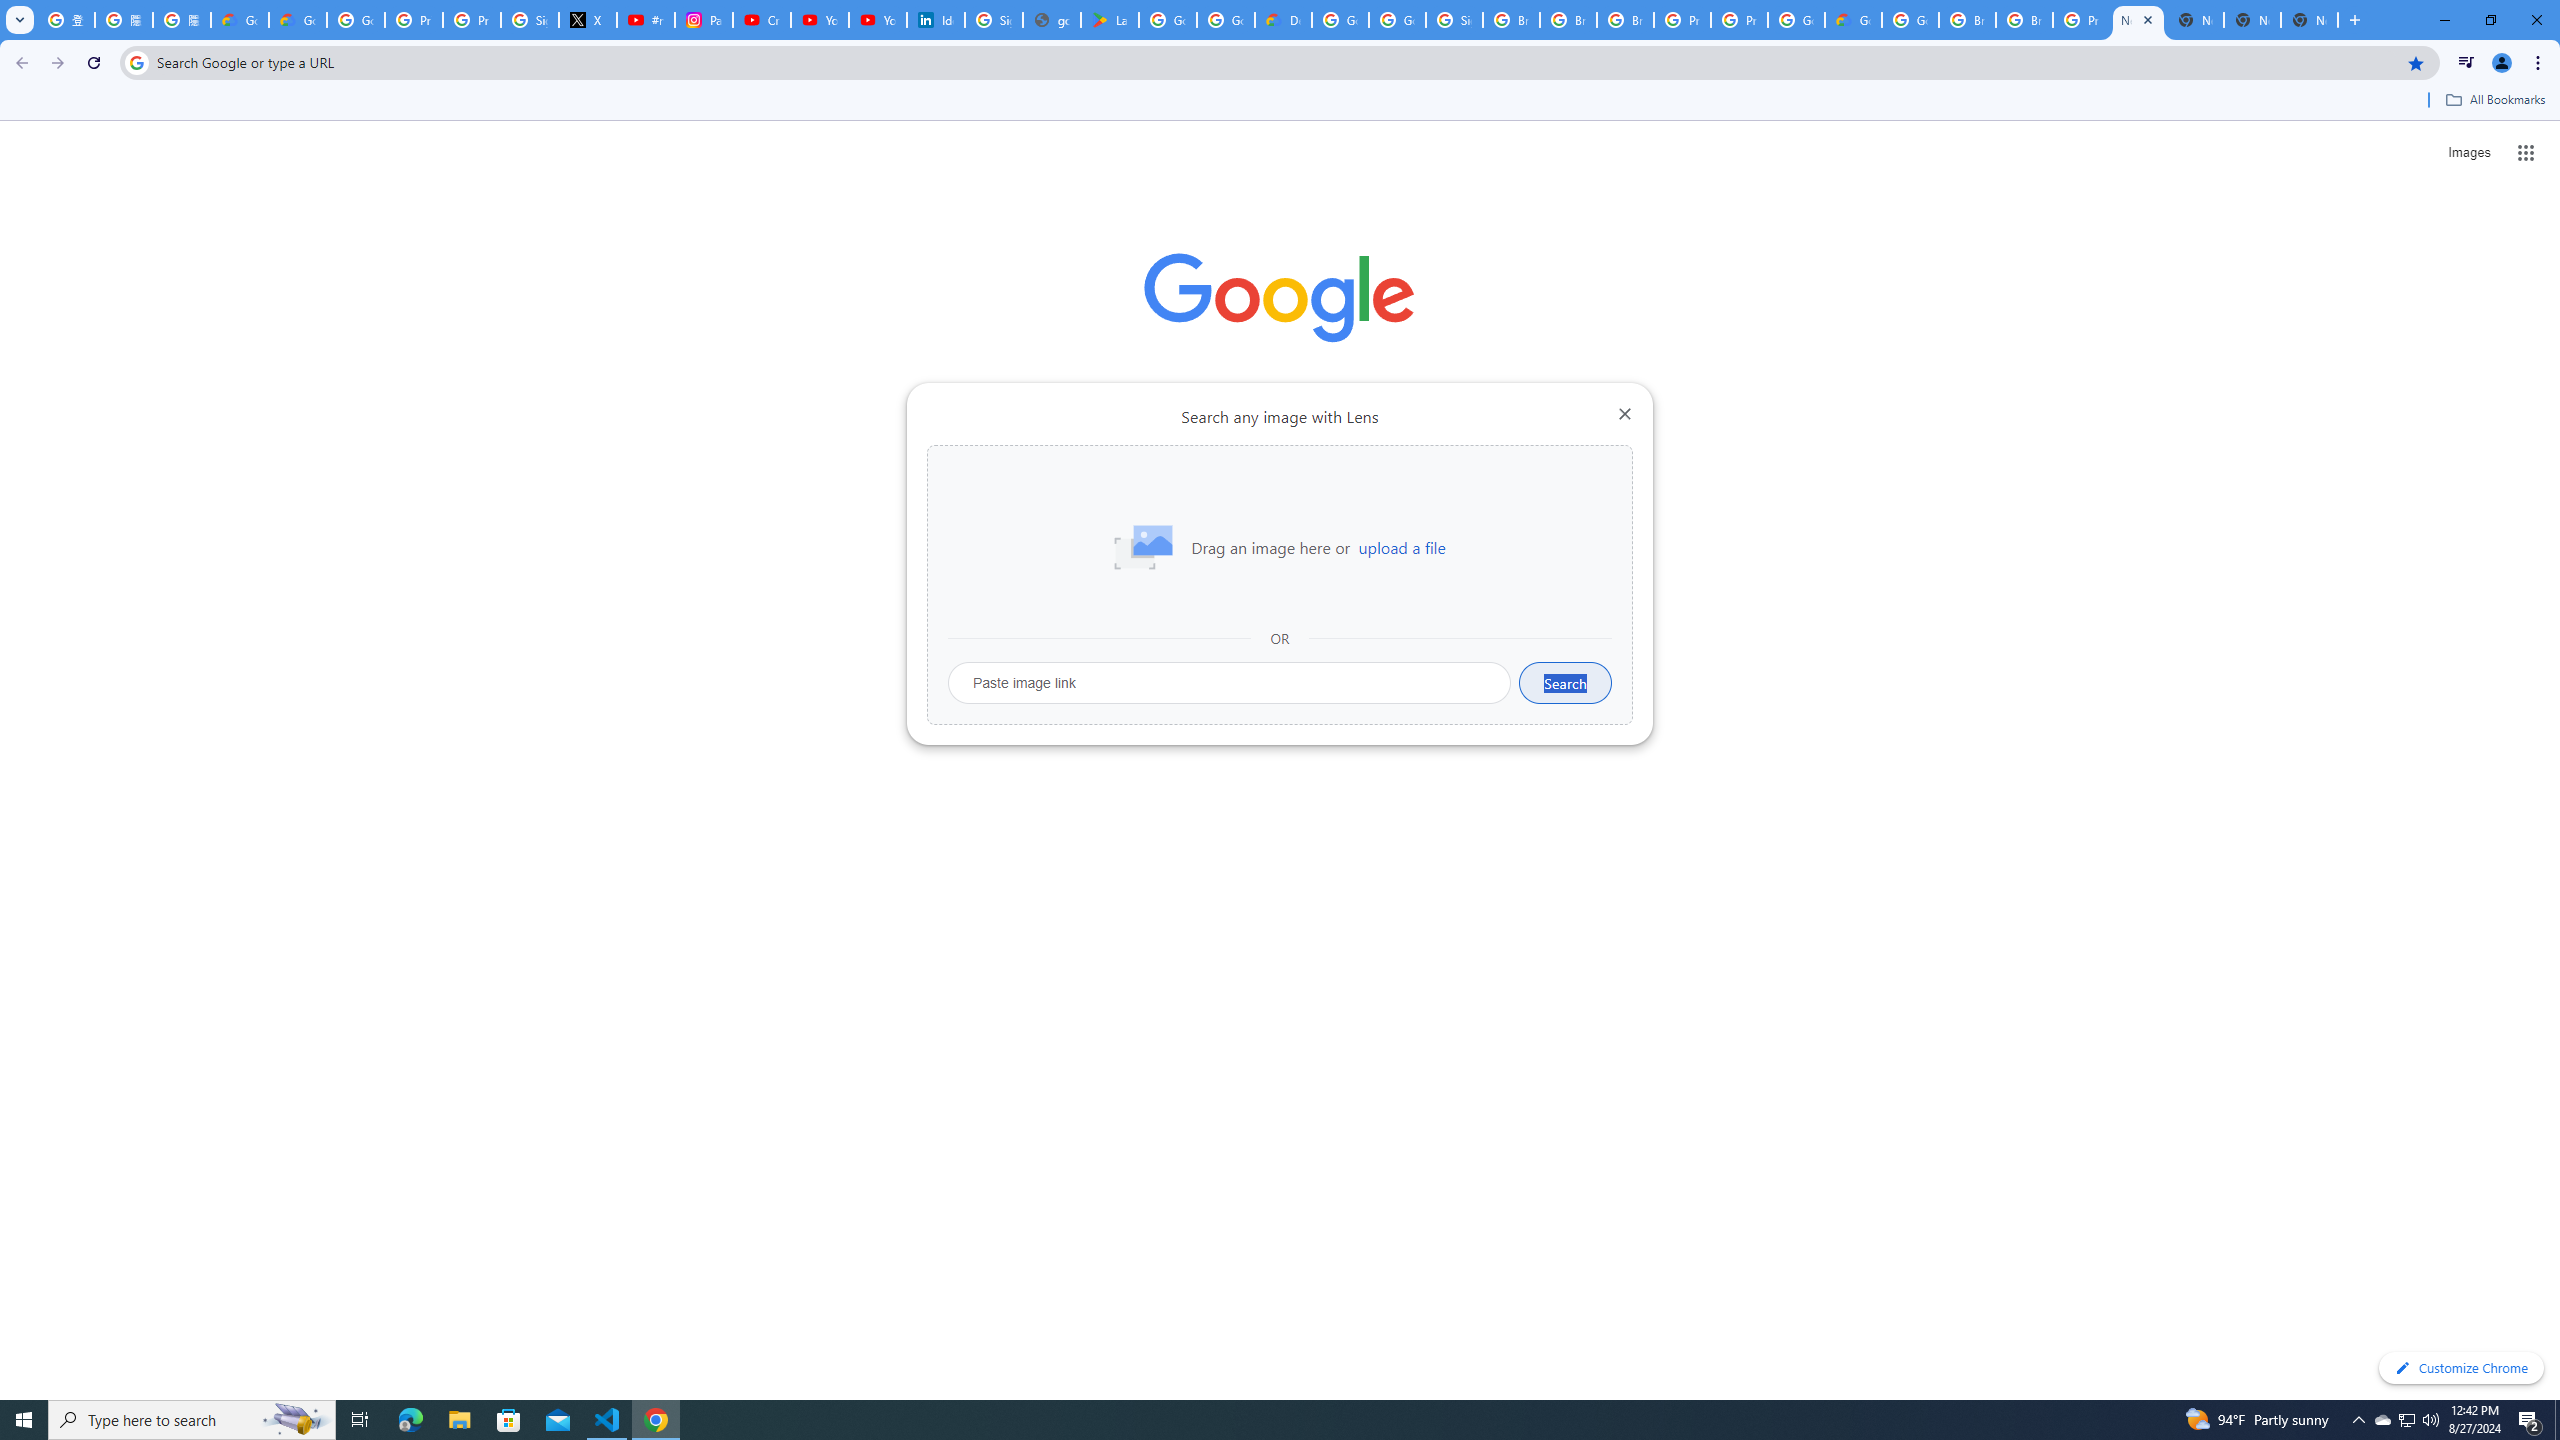  What do you see at coordinates (2138, 20) in the screenshot?
I see `New Tab` at bounding box center [2138, 20].